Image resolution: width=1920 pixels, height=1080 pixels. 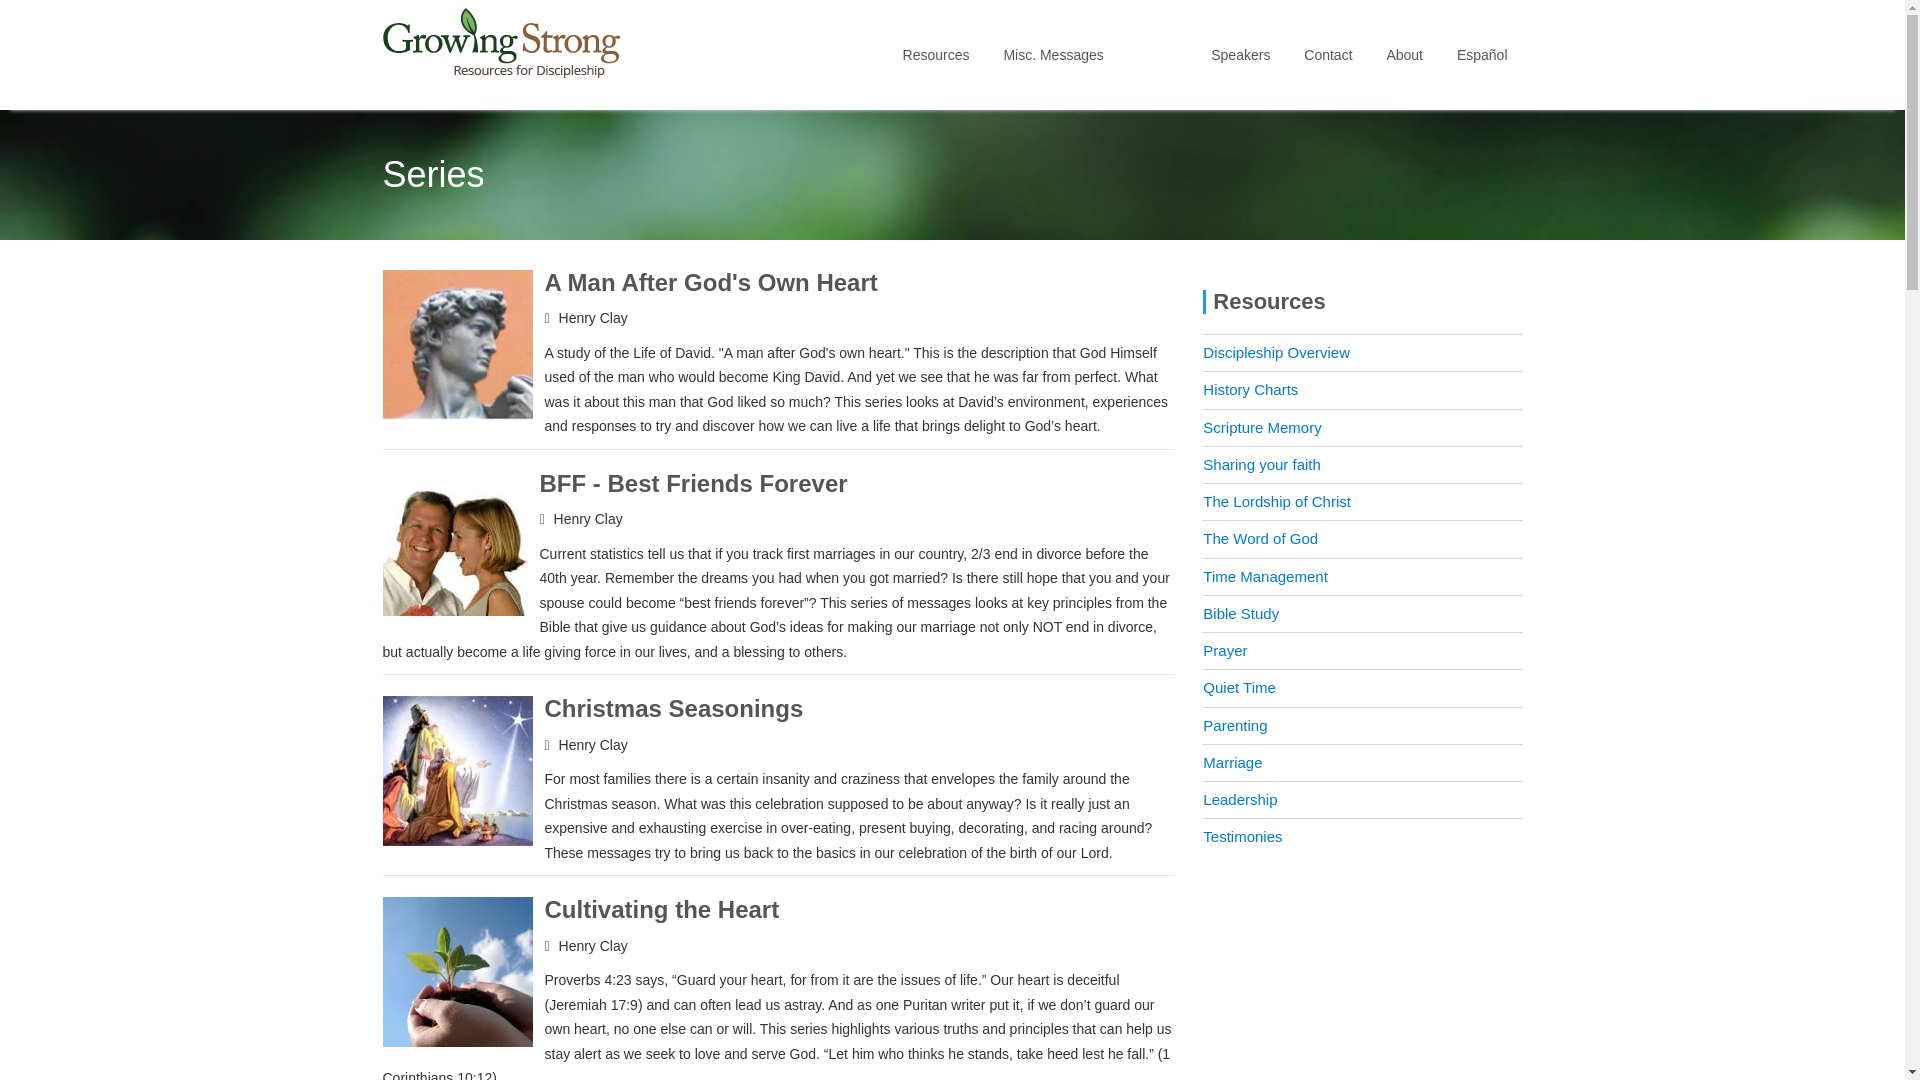 I want to click on Henry Clay, so click(x=592, y=946).